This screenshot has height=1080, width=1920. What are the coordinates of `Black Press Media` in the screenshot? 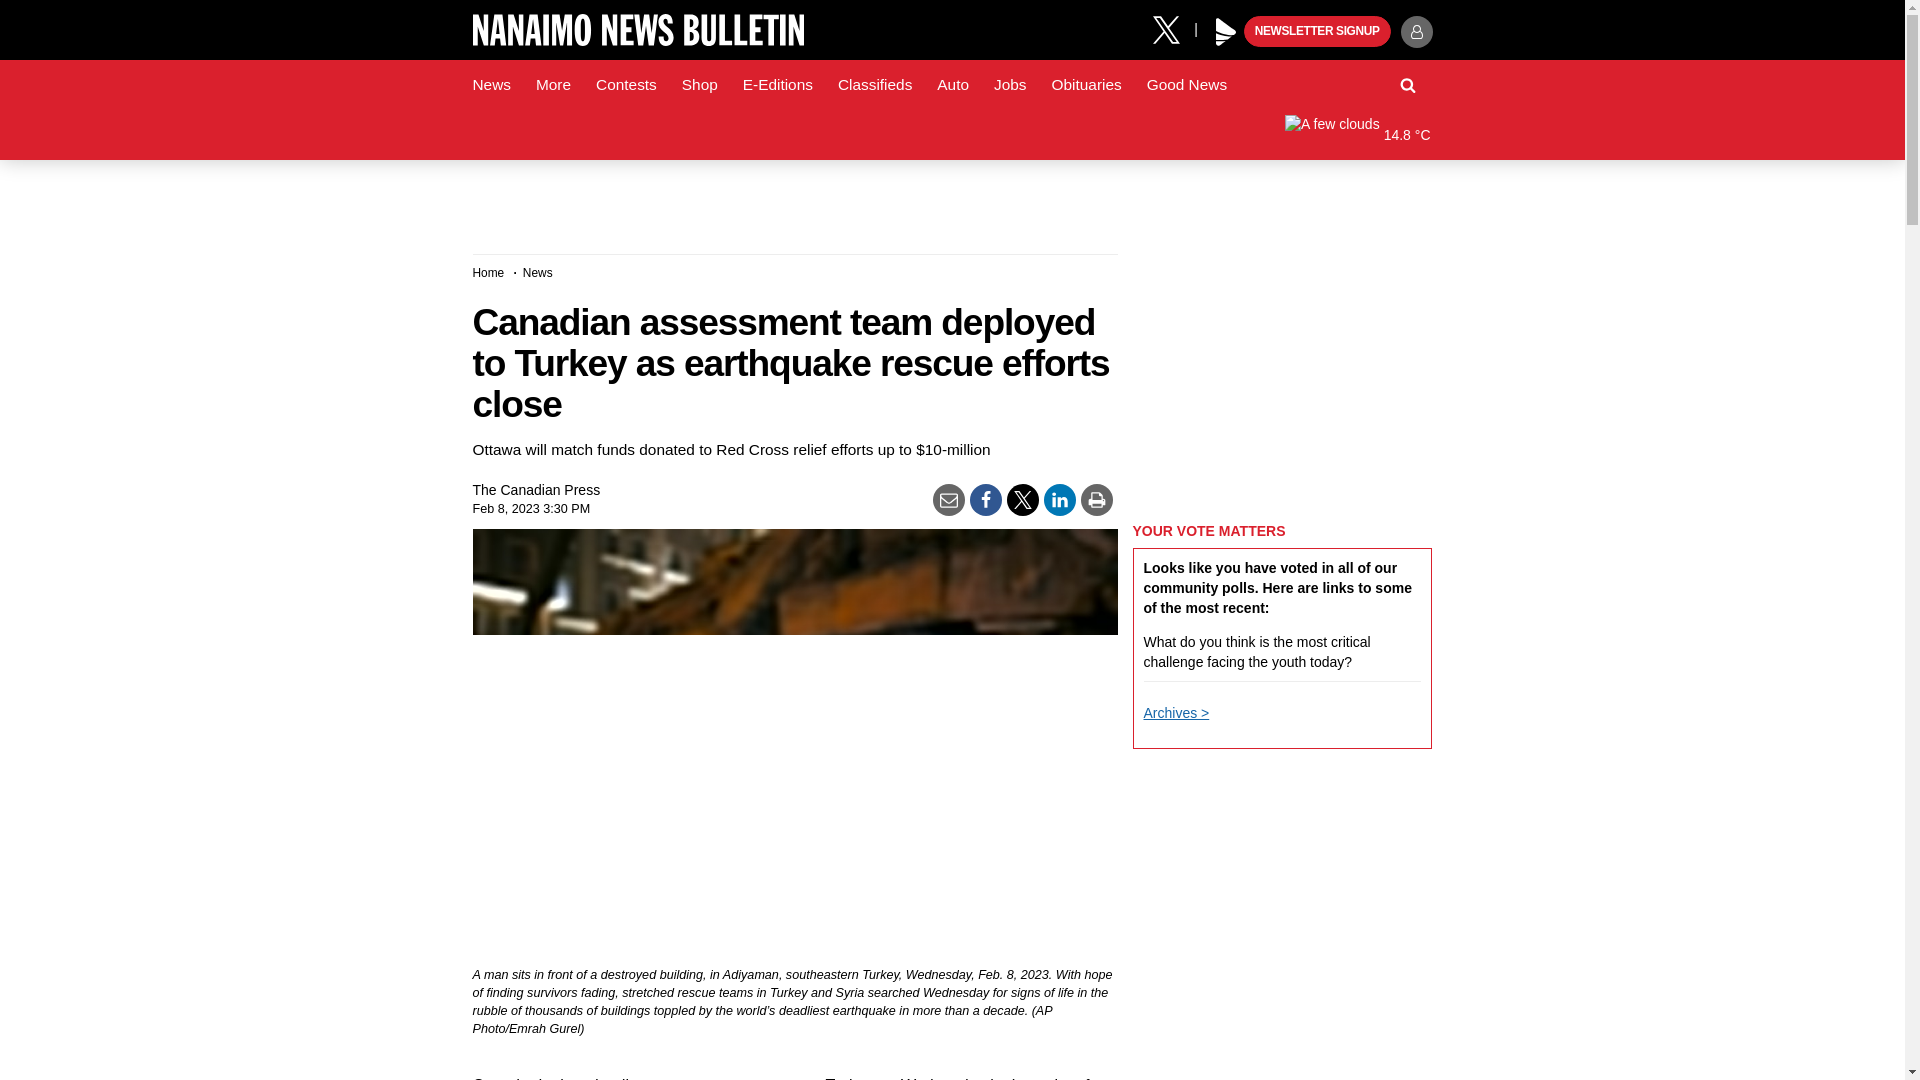 It's located at (1226, 32).